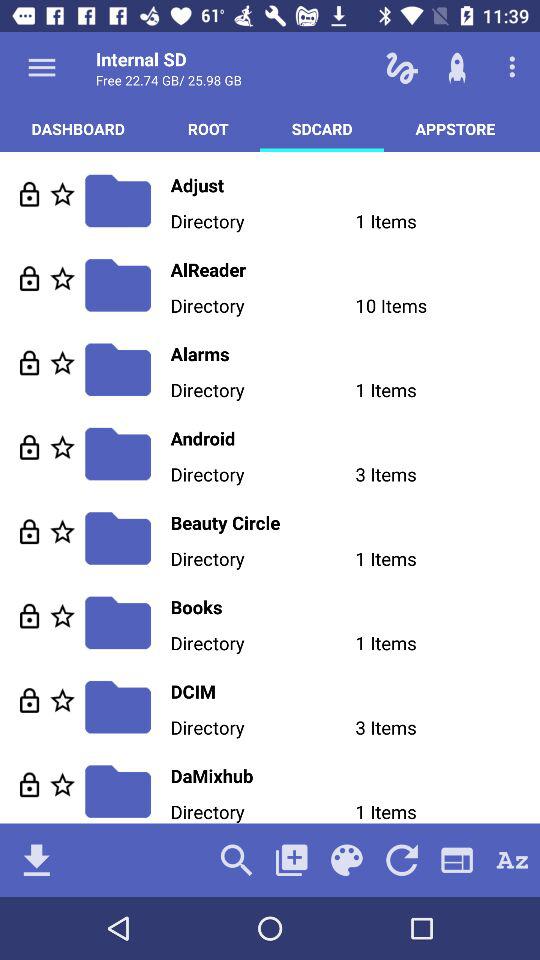  What do you see at coordinates (36, 860) in the screenshot?
I see `download` at bounding box center [36, 860].